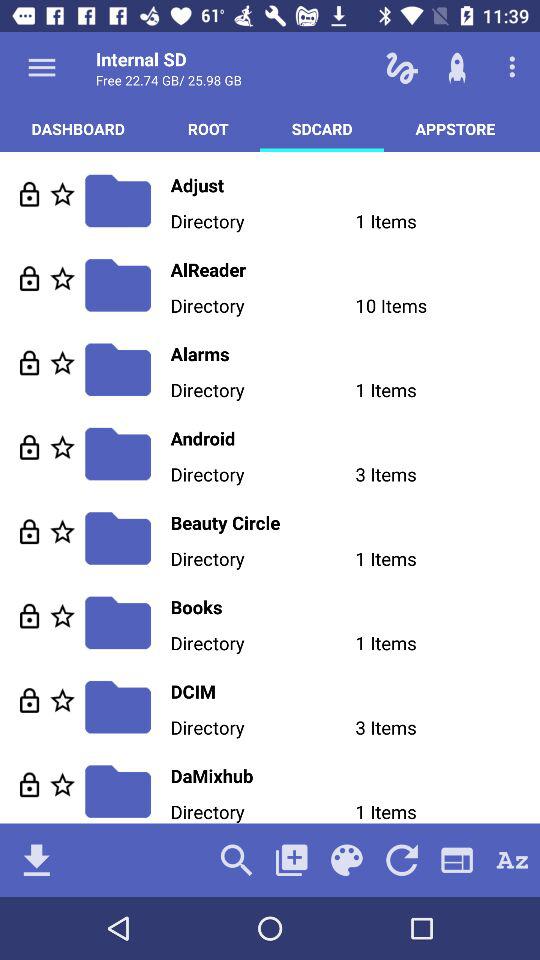  What do you see at coordinates (36, 860) in the screenshot?
I see `download` at bounding box center [36, 860].